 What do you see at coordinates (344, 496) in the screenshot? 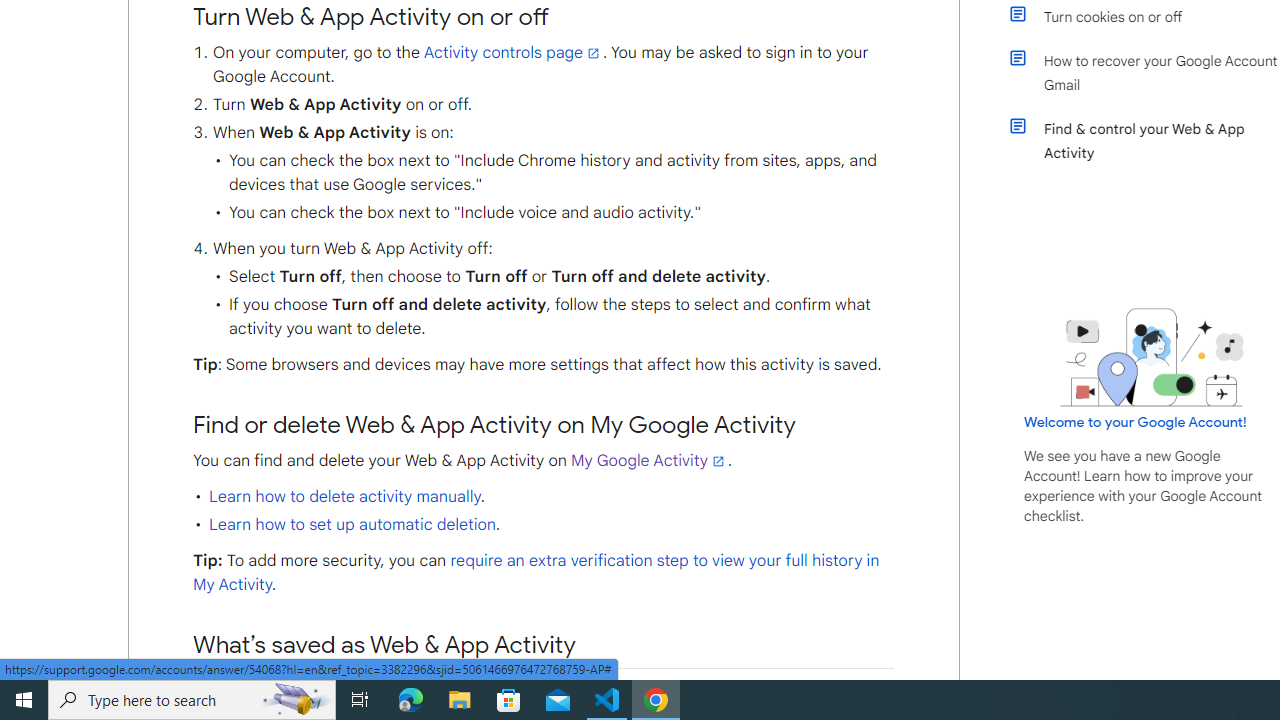
I see `Learn how to delete activity manually` at bounding box center [344, 496].